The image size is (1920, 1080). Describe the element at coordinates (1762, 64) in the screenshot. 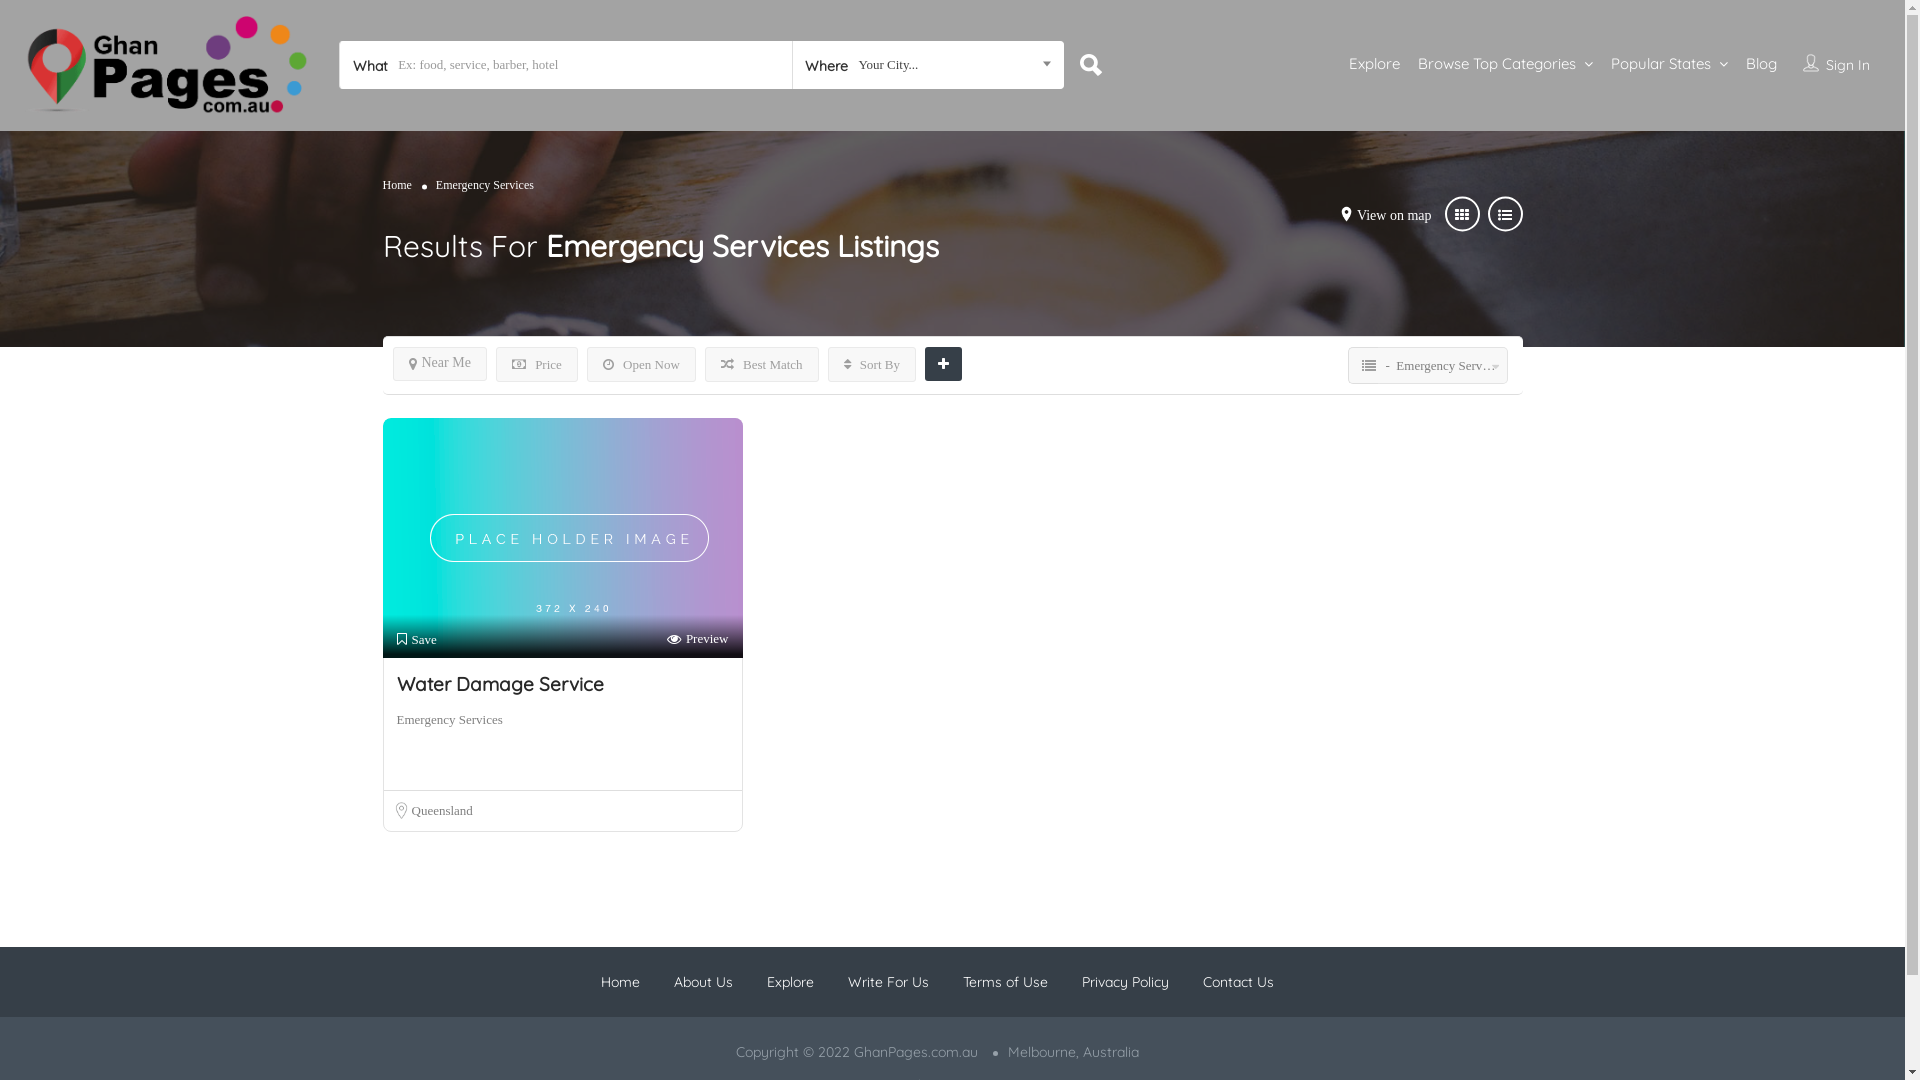

I see `Blog` at that location.